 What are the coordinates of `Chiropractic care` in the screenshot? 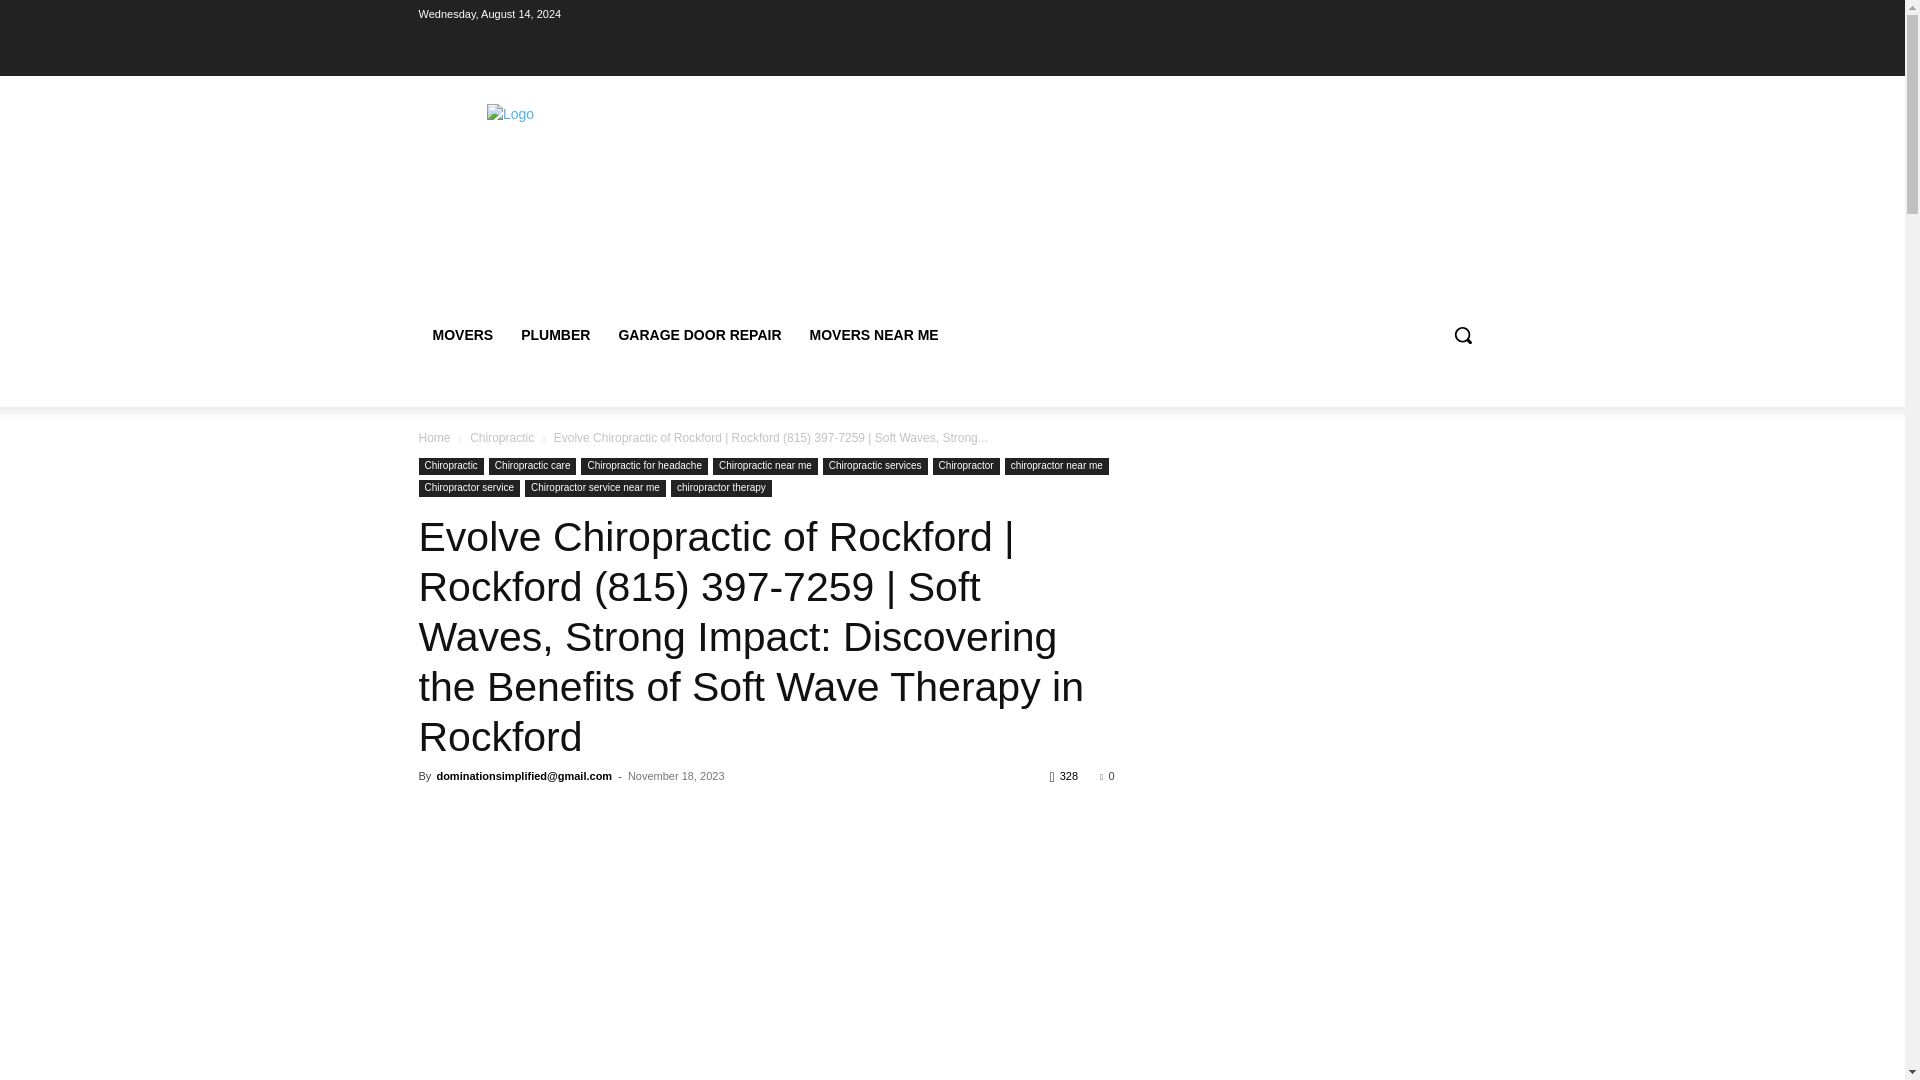 It's located at (533, 466).